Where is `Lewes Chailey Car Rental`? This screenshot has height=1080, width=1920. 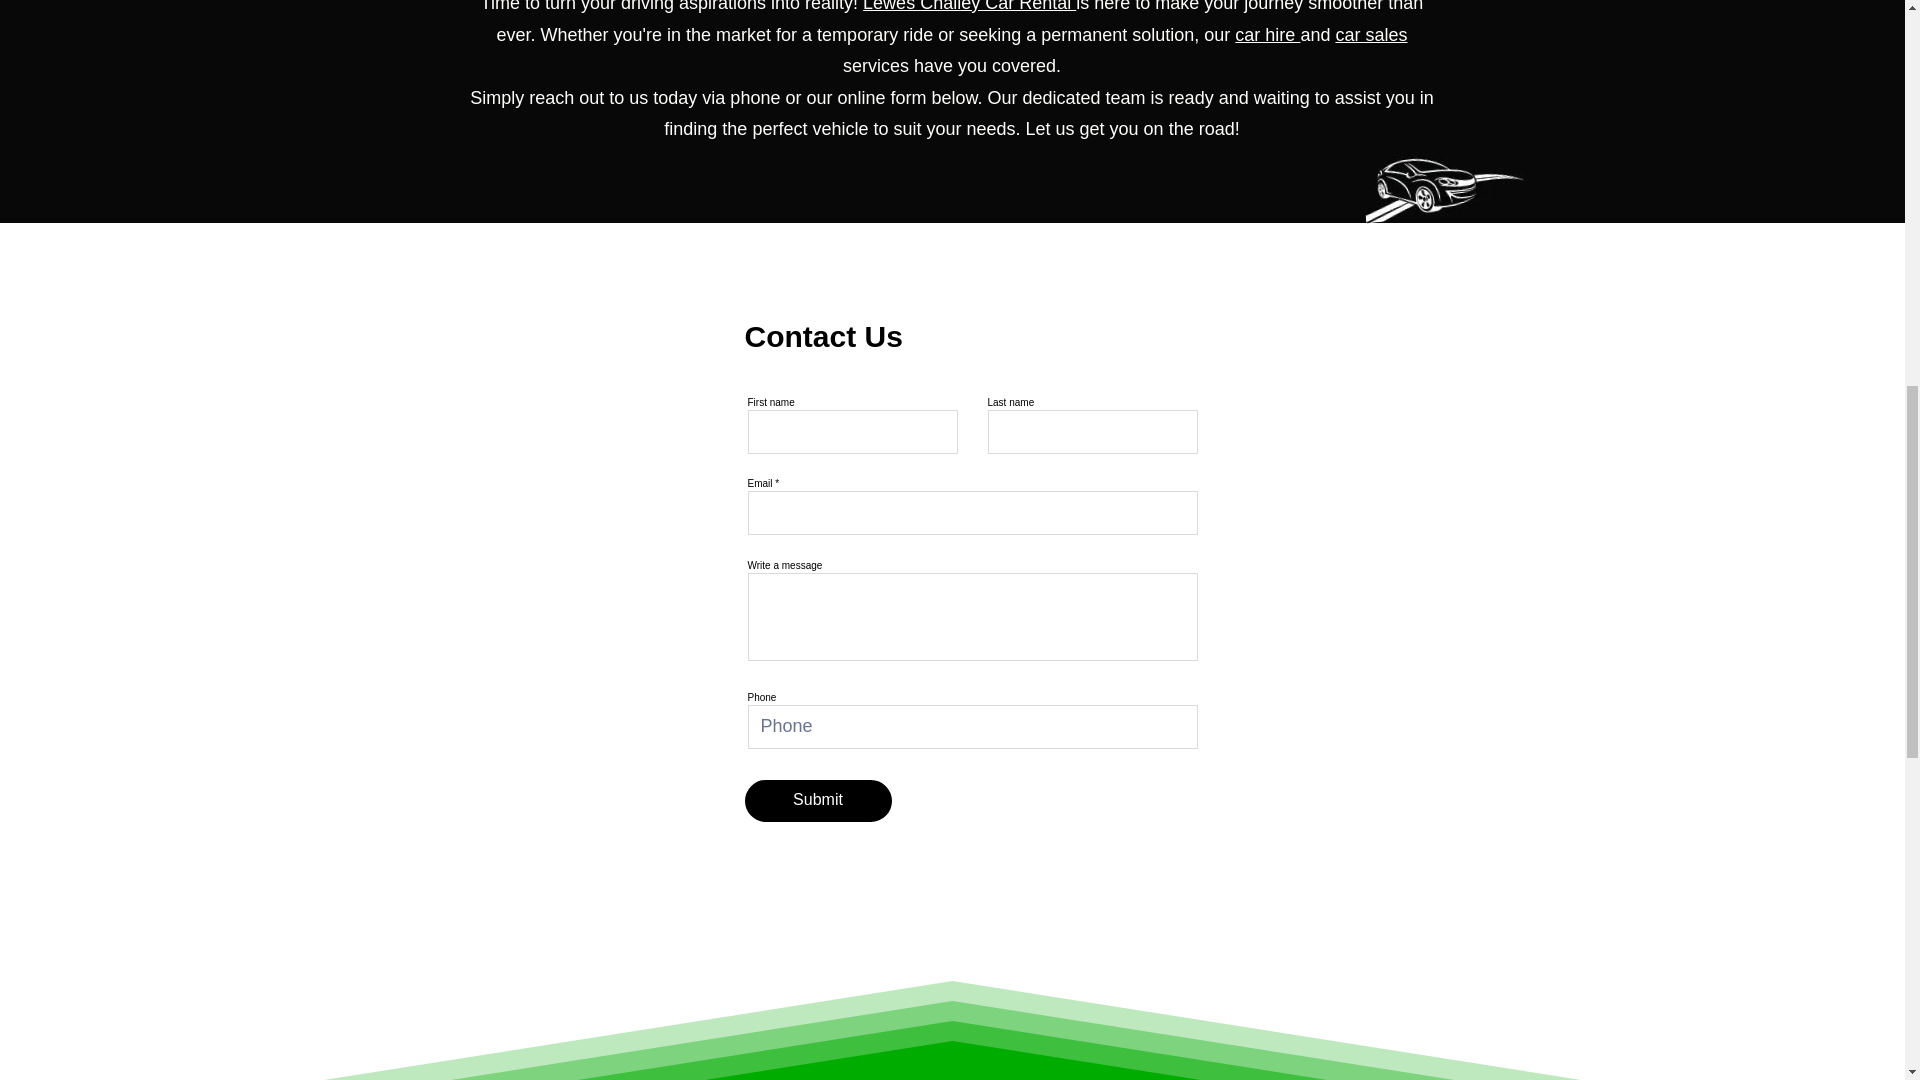 Lewes Chailey Car Rental is located at coordinates (968, 6).